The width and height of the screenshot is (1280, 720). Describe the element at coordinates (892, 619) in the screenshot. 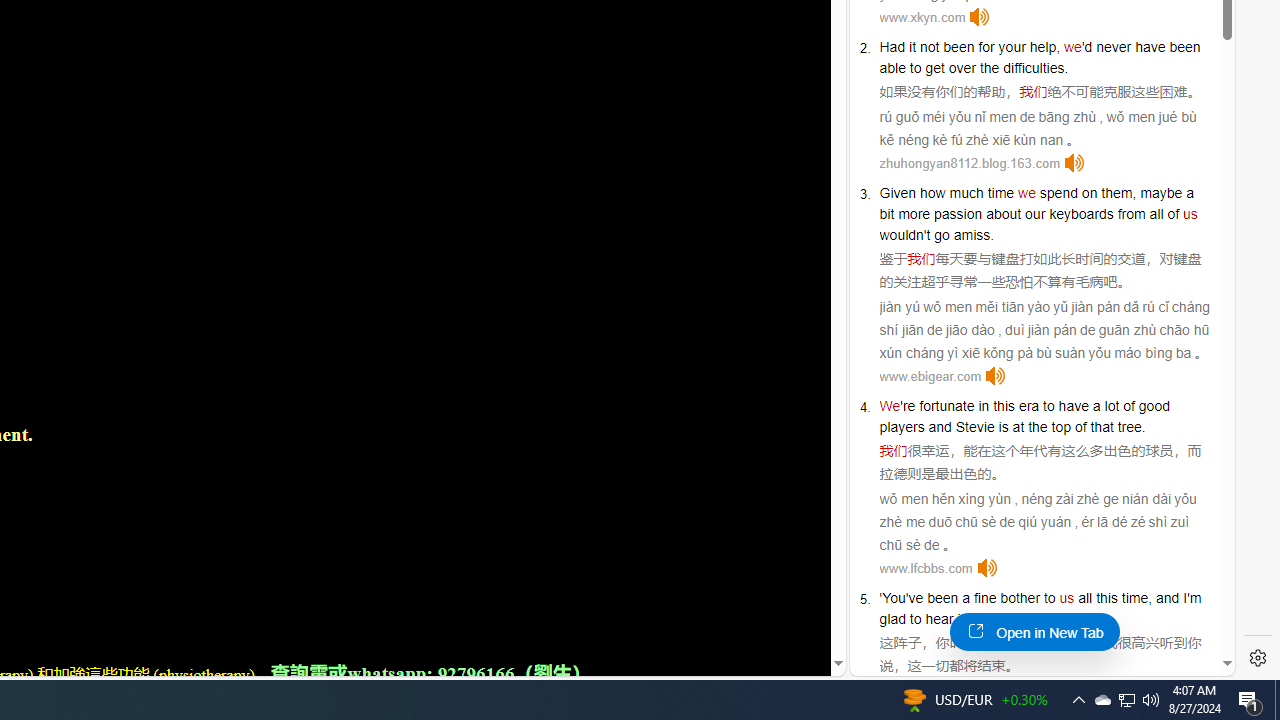

I see `glad` at that location.